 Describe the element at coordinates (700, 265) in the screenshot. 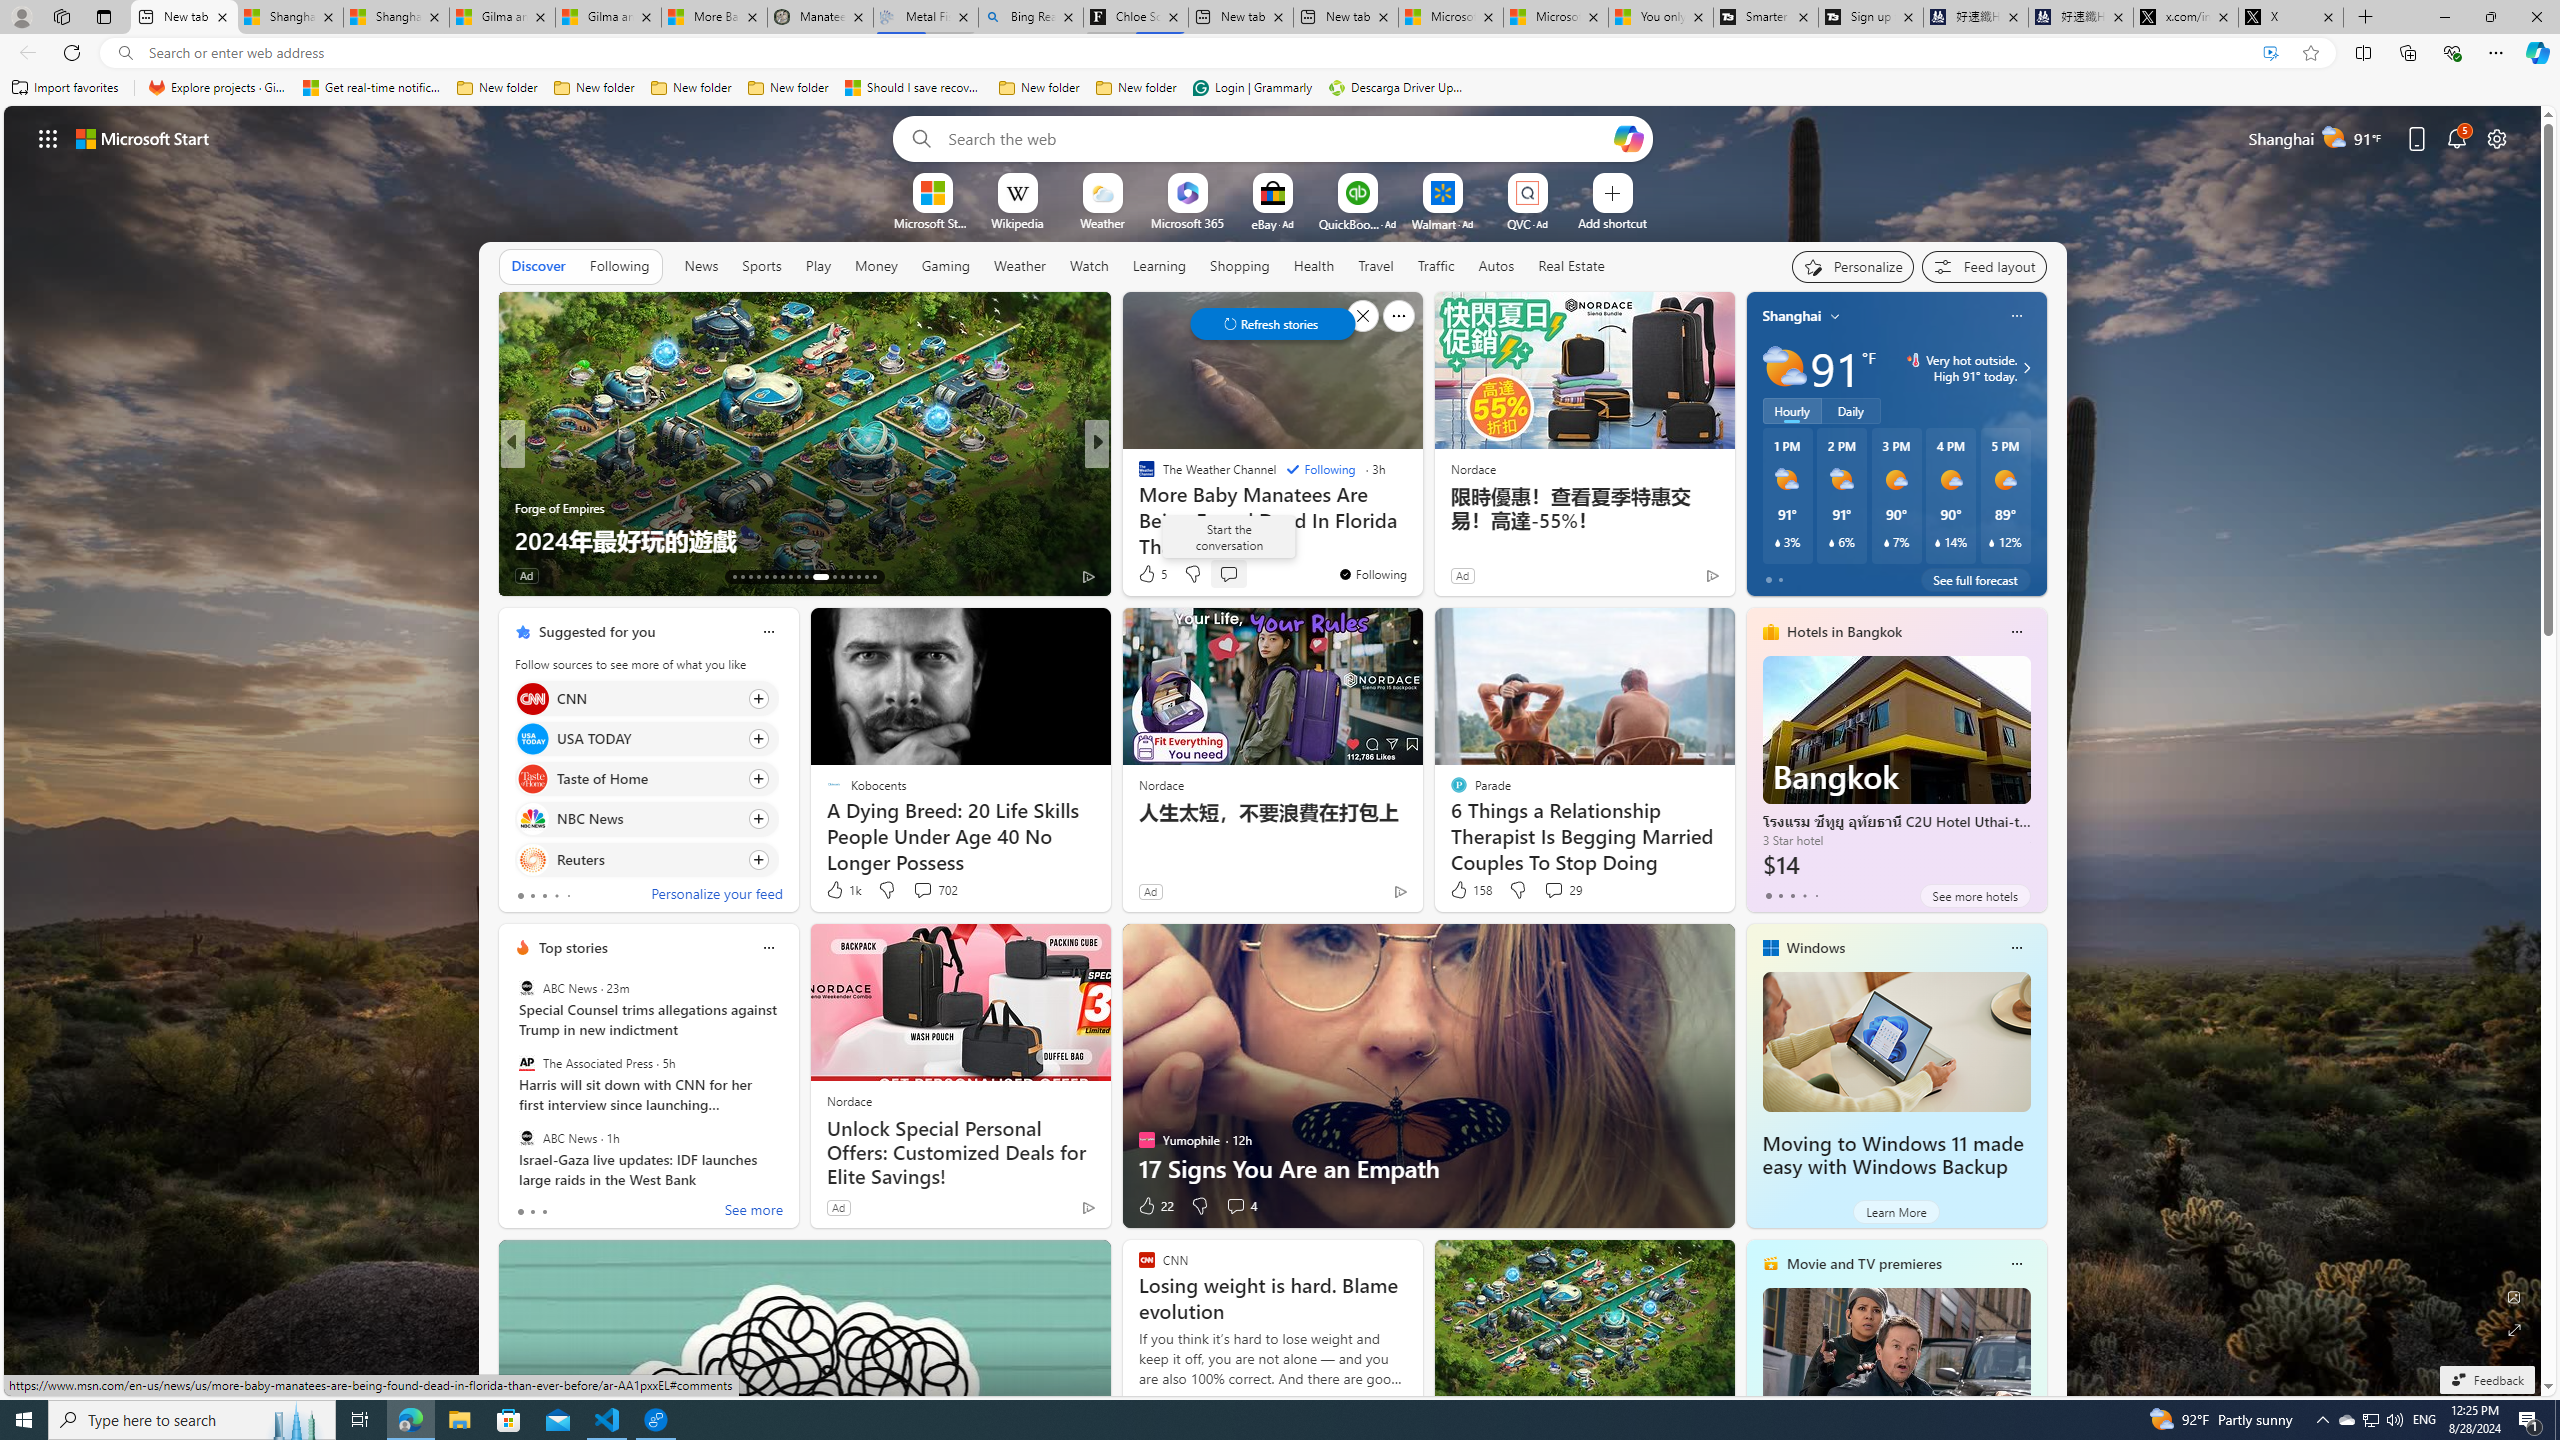

I see `News` at that location.